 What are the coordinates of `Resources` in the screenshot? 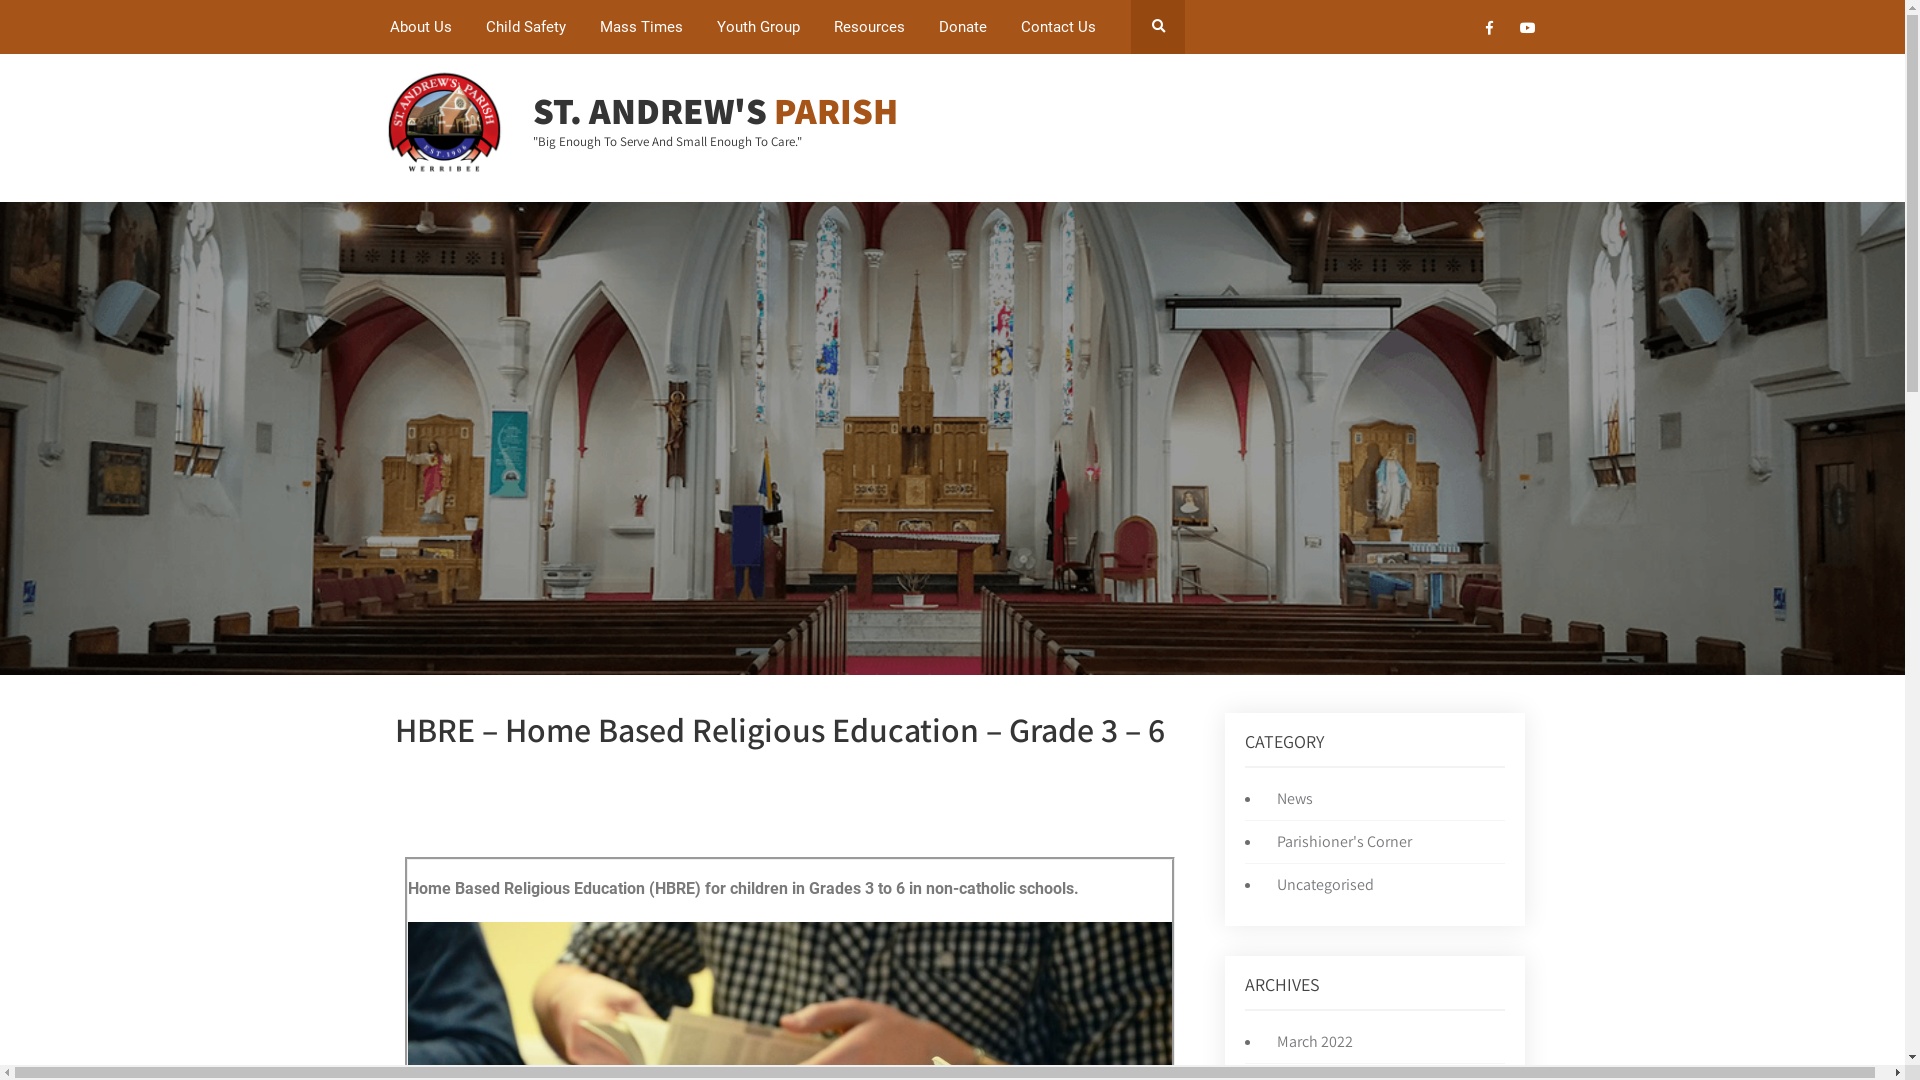 It's located at (870, 27).